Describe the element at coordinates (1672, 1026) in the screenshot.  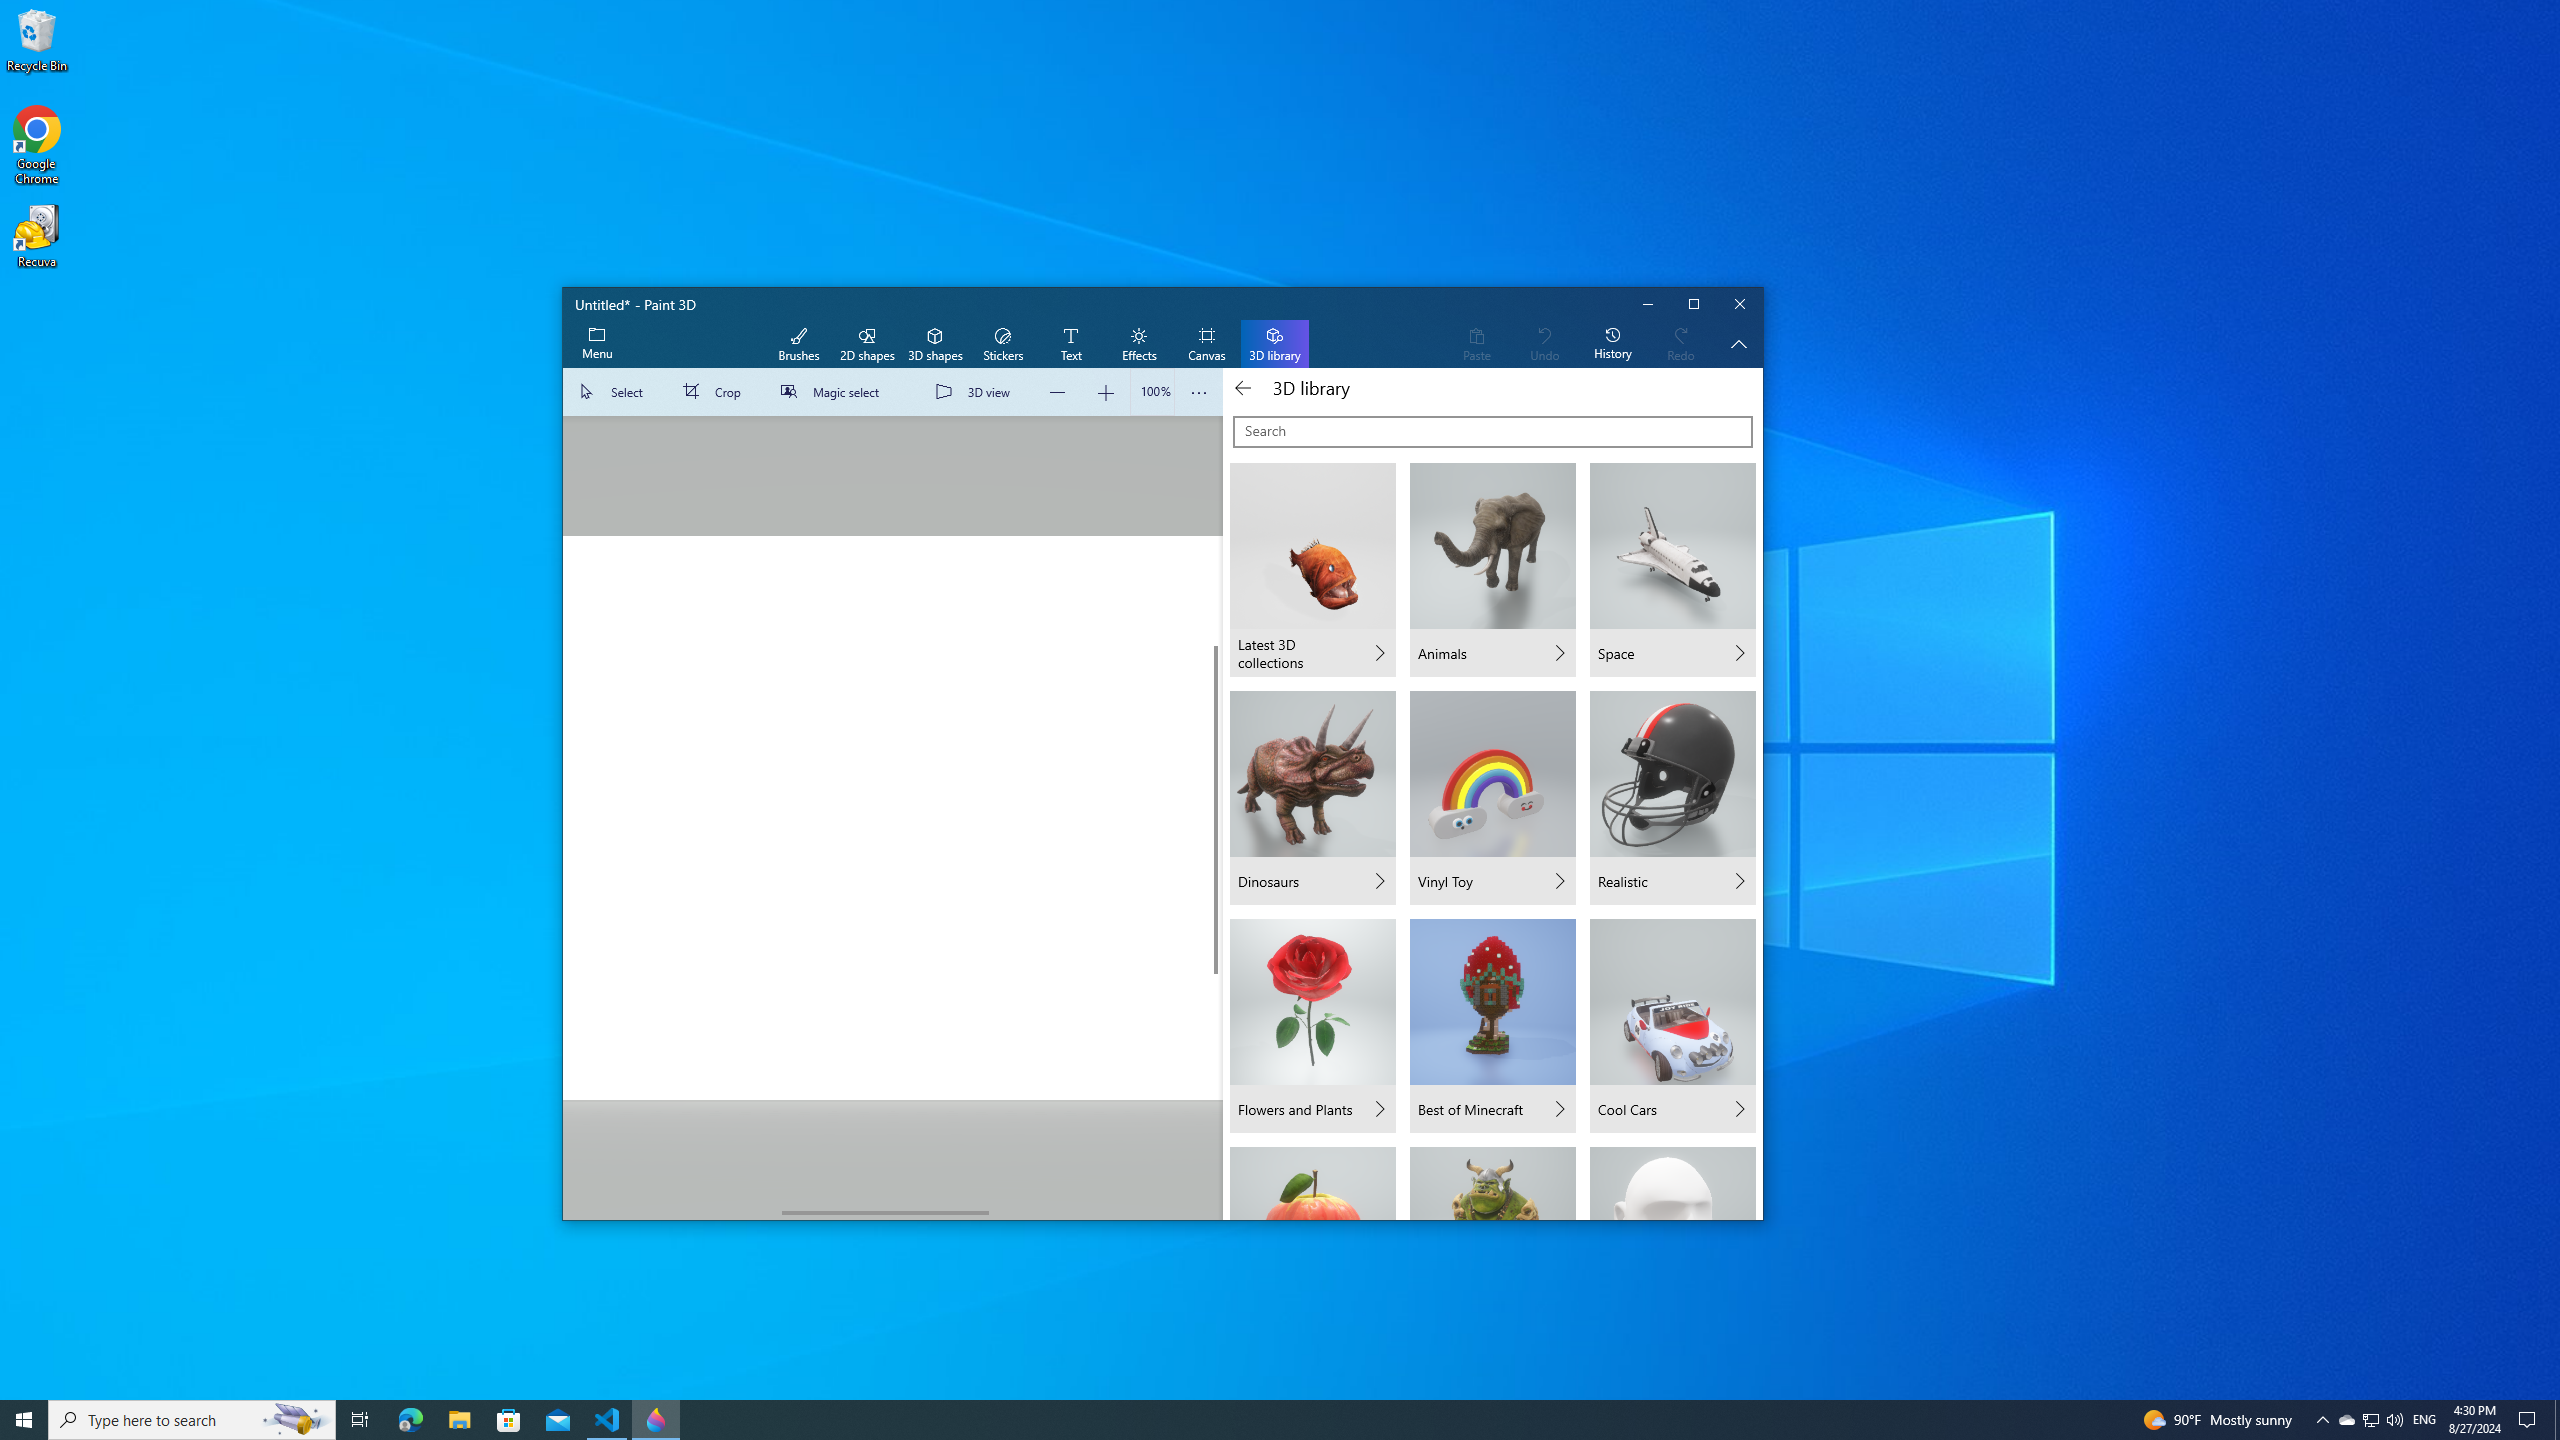
I see `Cool Cars` at that location.